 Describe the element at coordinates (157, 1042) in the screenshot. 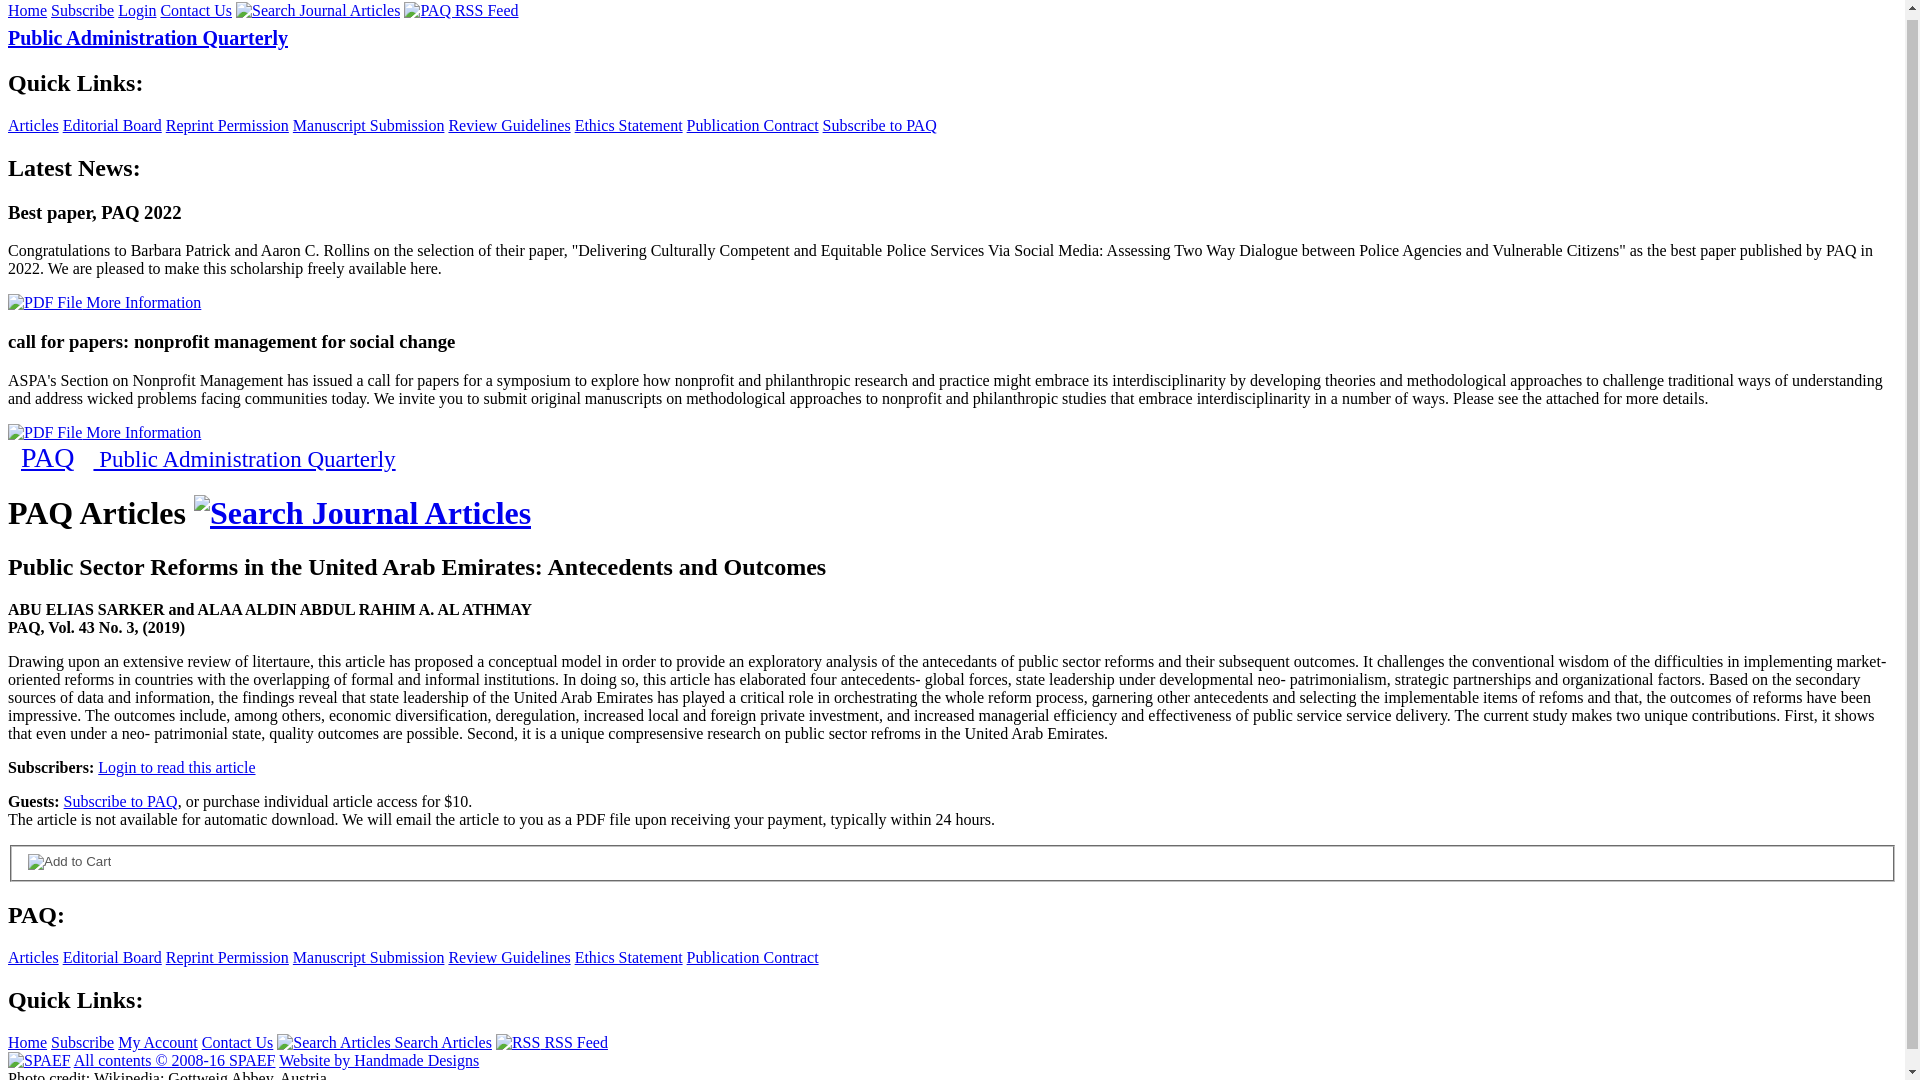

I see `My Account` at that location.